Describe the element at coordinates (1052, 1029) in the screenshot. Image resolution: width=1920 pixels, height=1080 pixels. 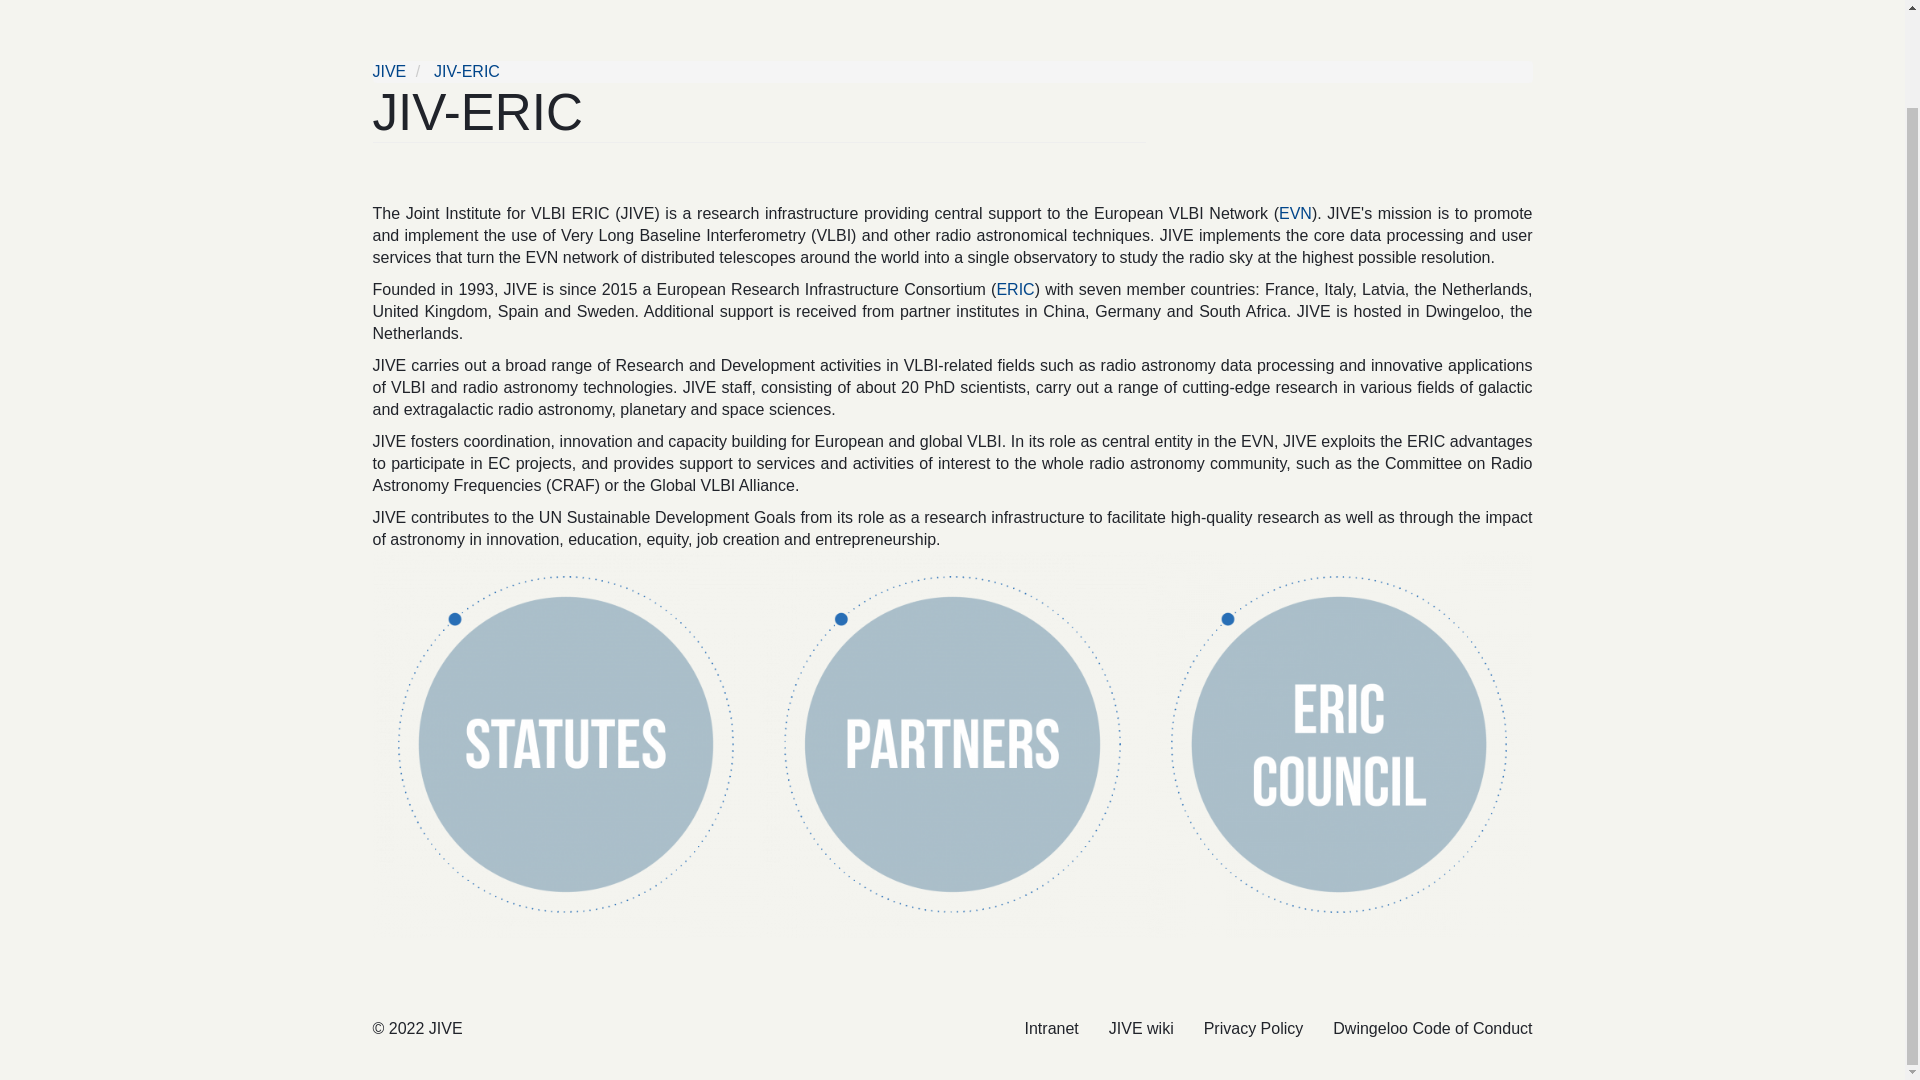
I see `Intranet` at that location.